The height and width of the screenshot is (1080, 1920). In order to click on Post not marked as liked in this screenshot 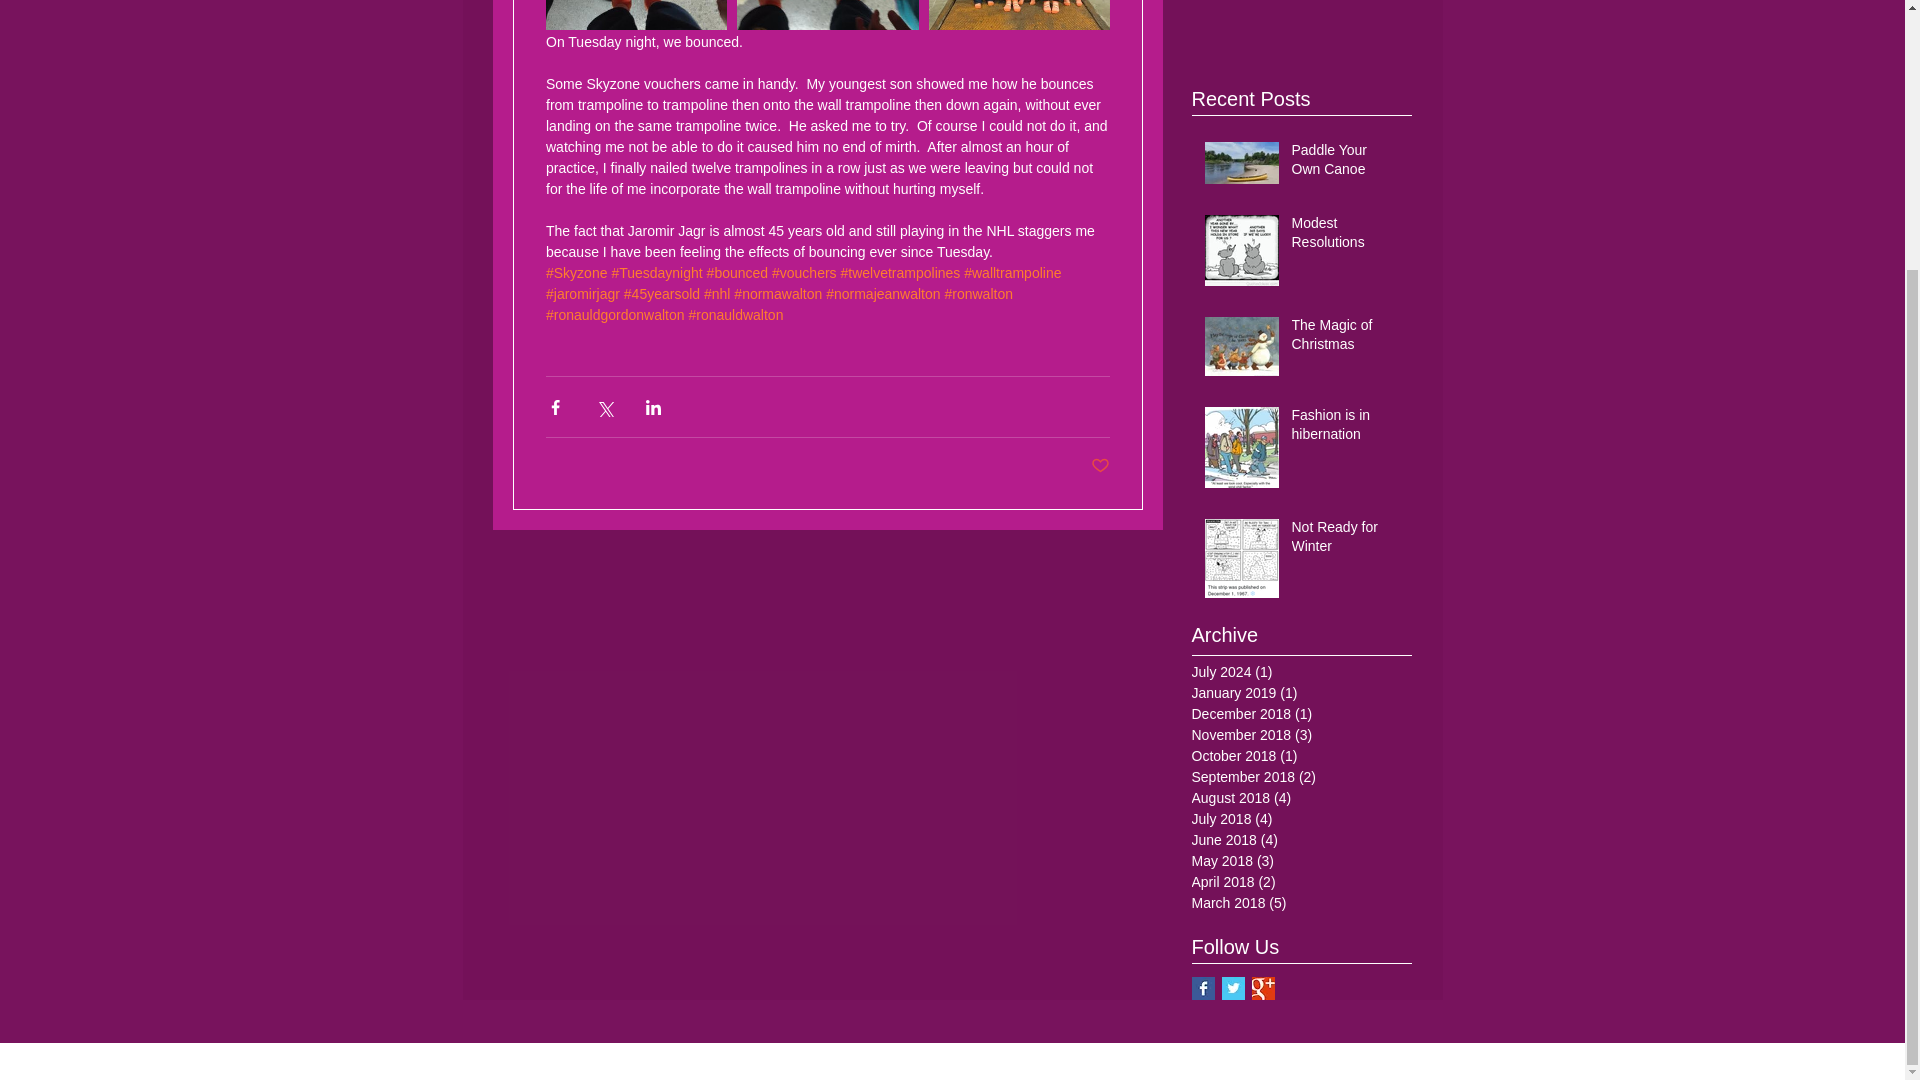, I will do `click(1100, 466)`.